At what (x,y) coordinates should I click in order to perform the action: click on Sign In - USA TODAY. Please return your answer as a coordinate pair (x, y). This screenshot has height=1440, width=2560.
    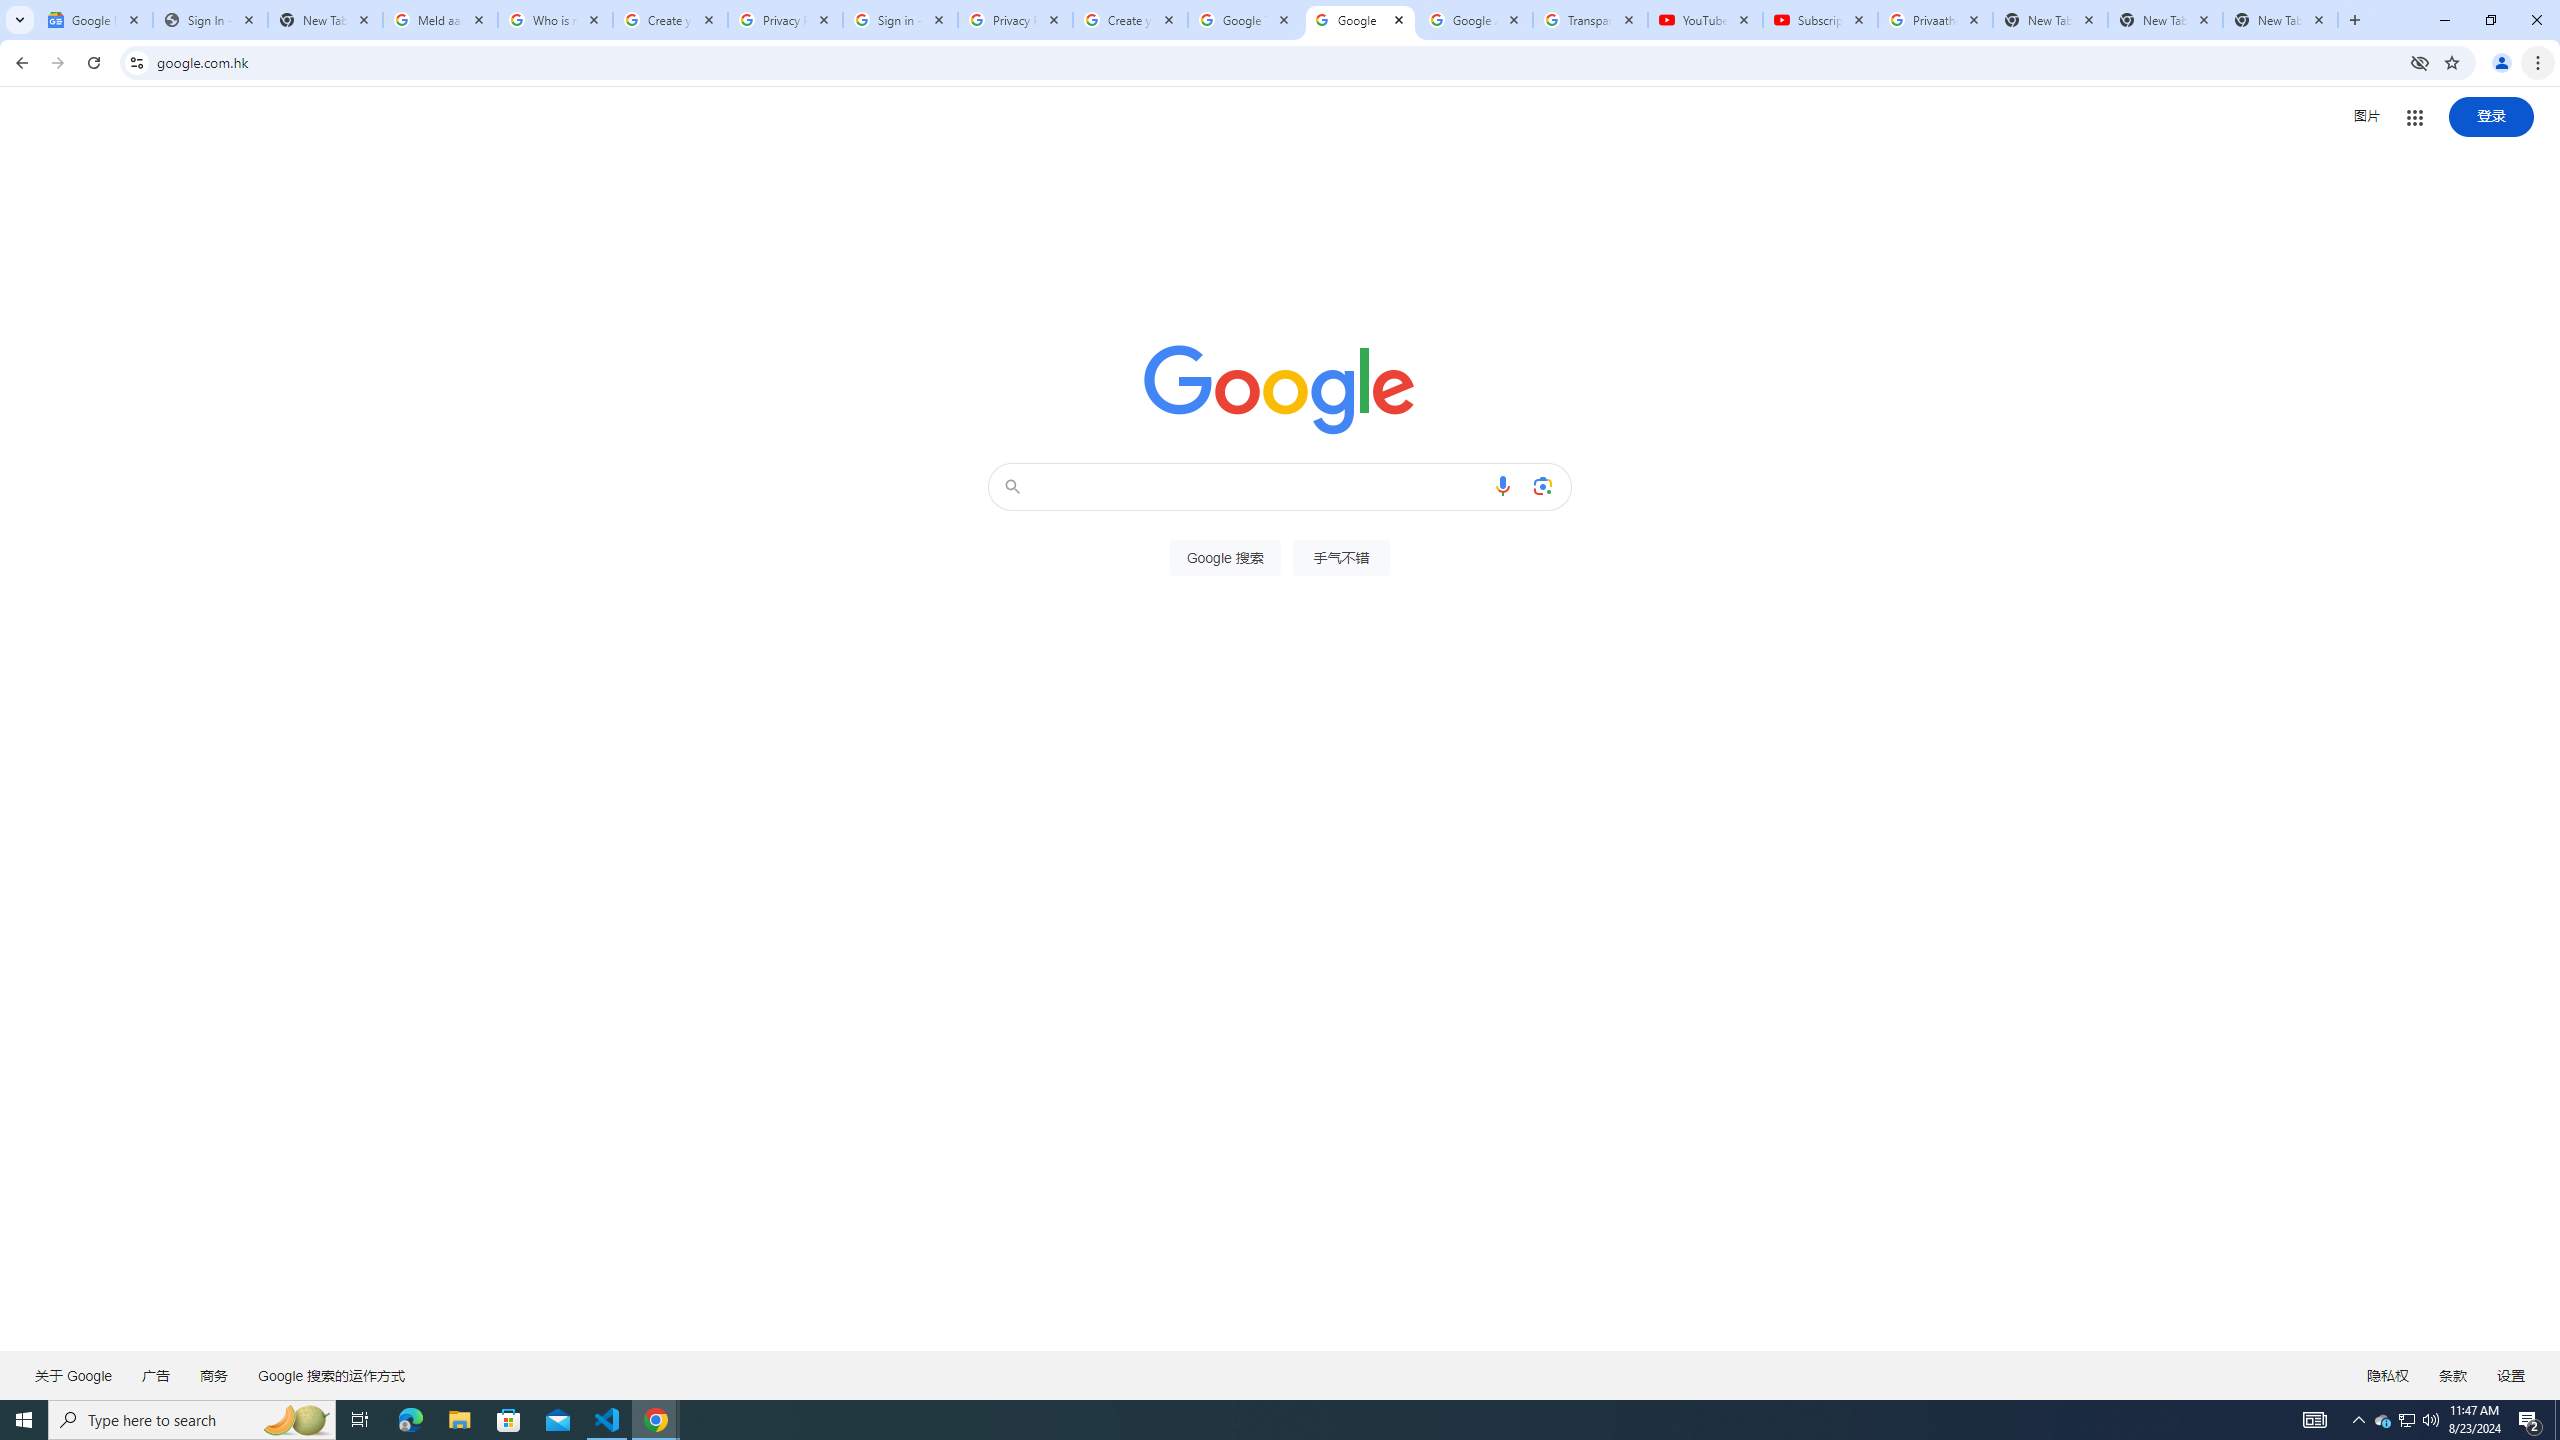
    Looking at the image, I should click on (210, 20).